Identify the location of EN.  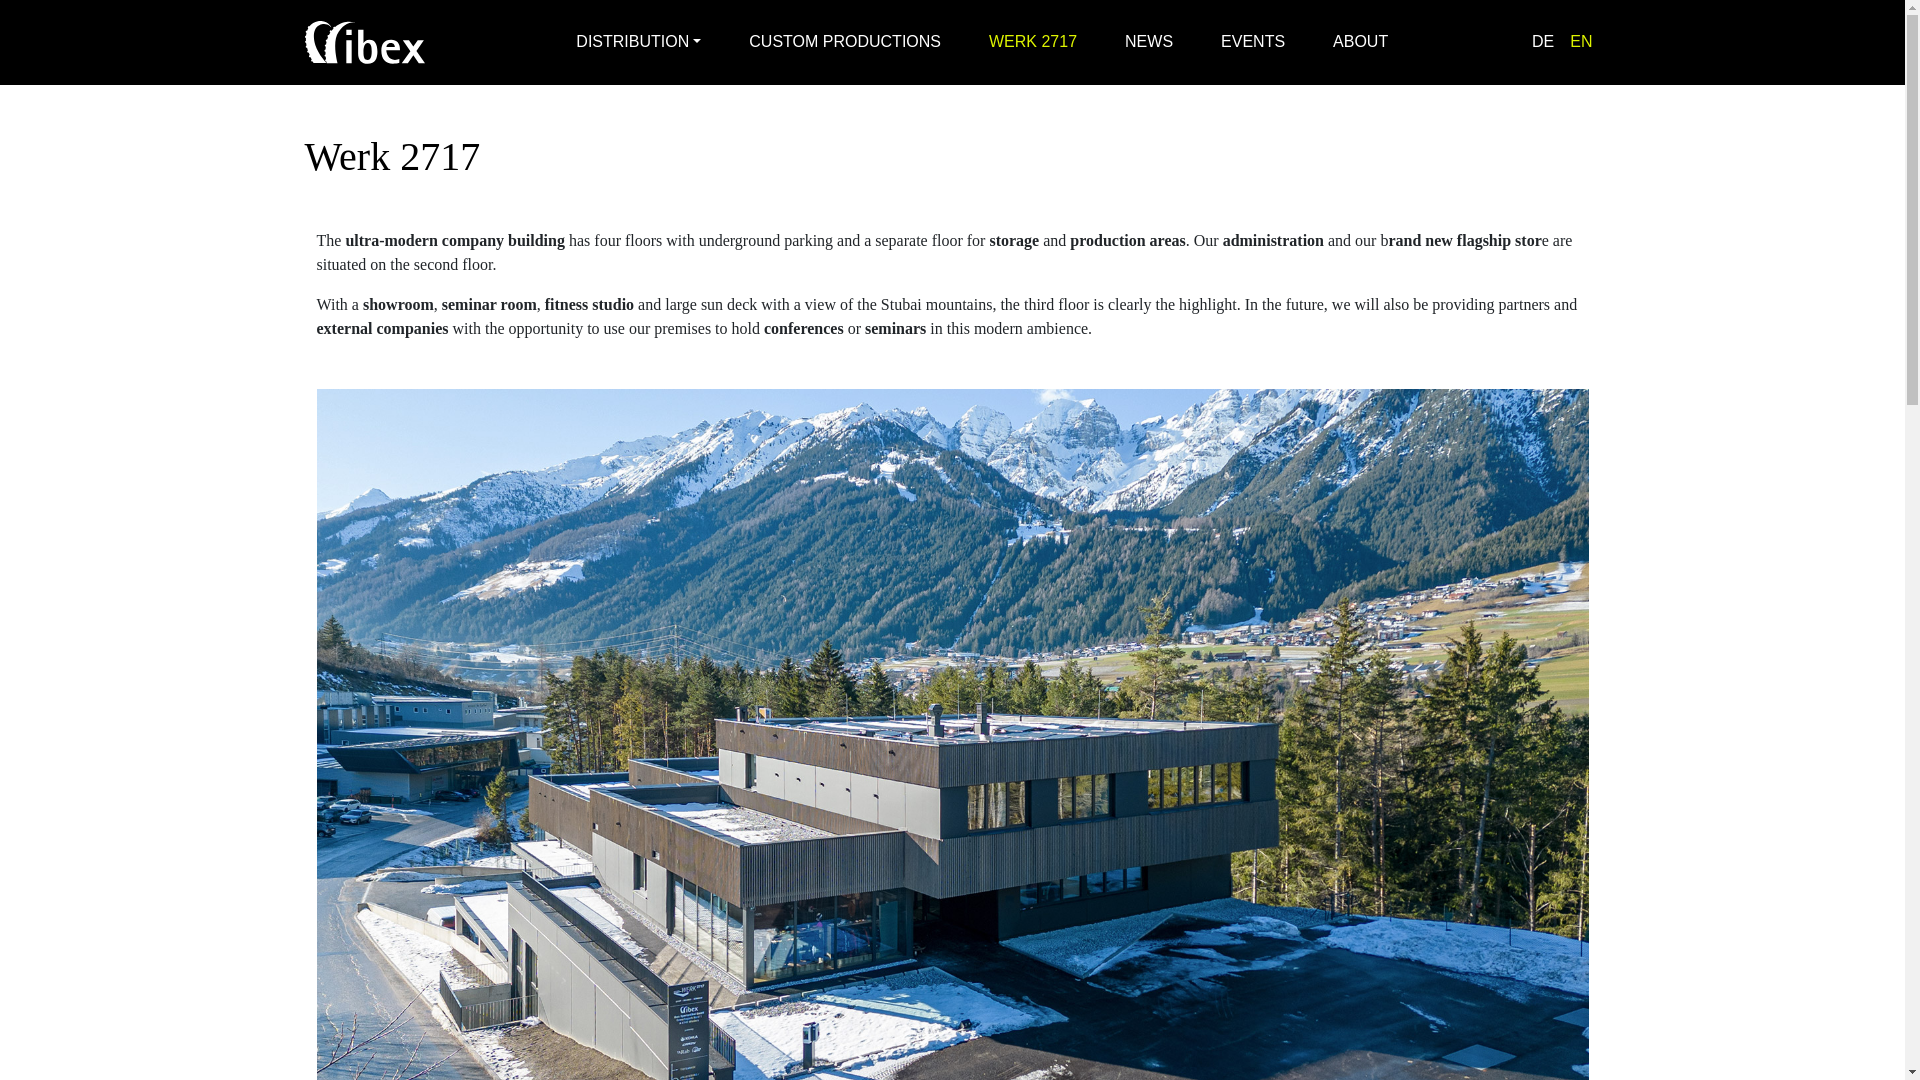
(1580, 42).